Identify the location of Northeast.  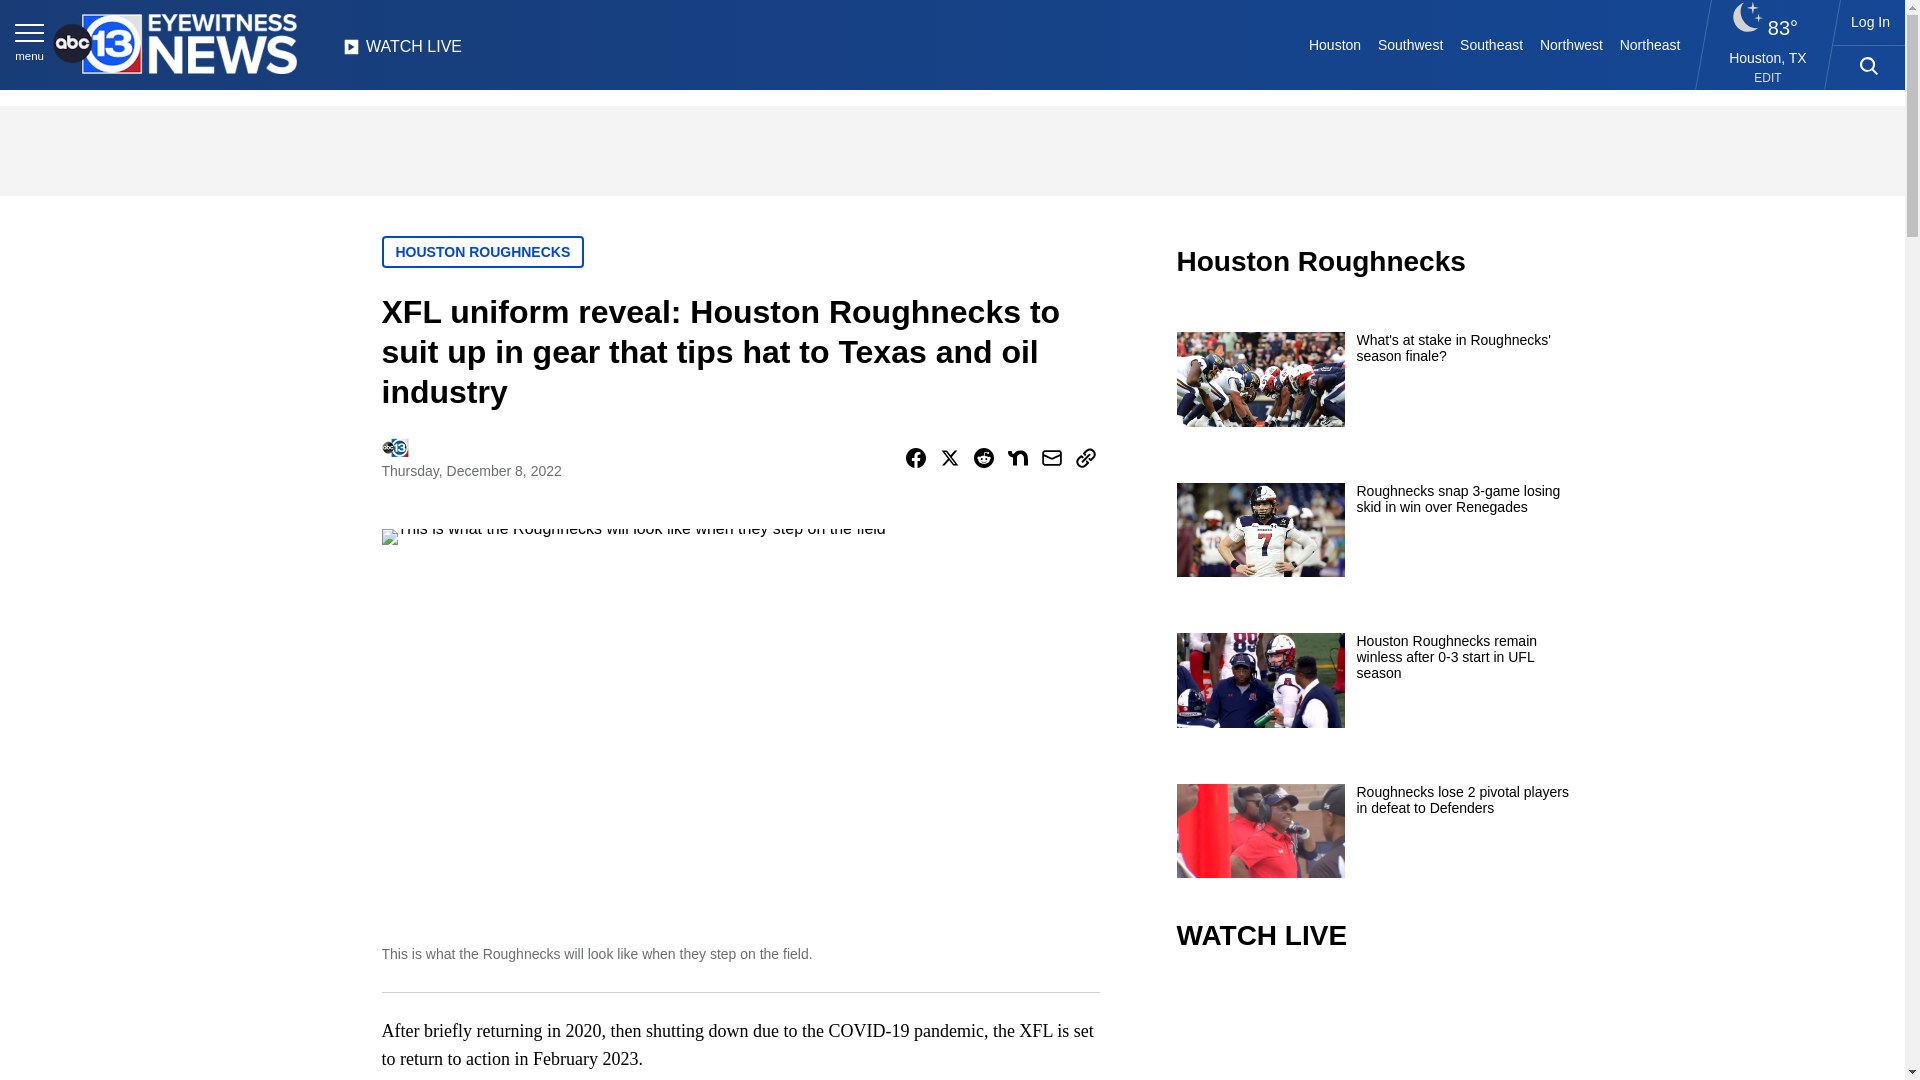
(1648, 44).